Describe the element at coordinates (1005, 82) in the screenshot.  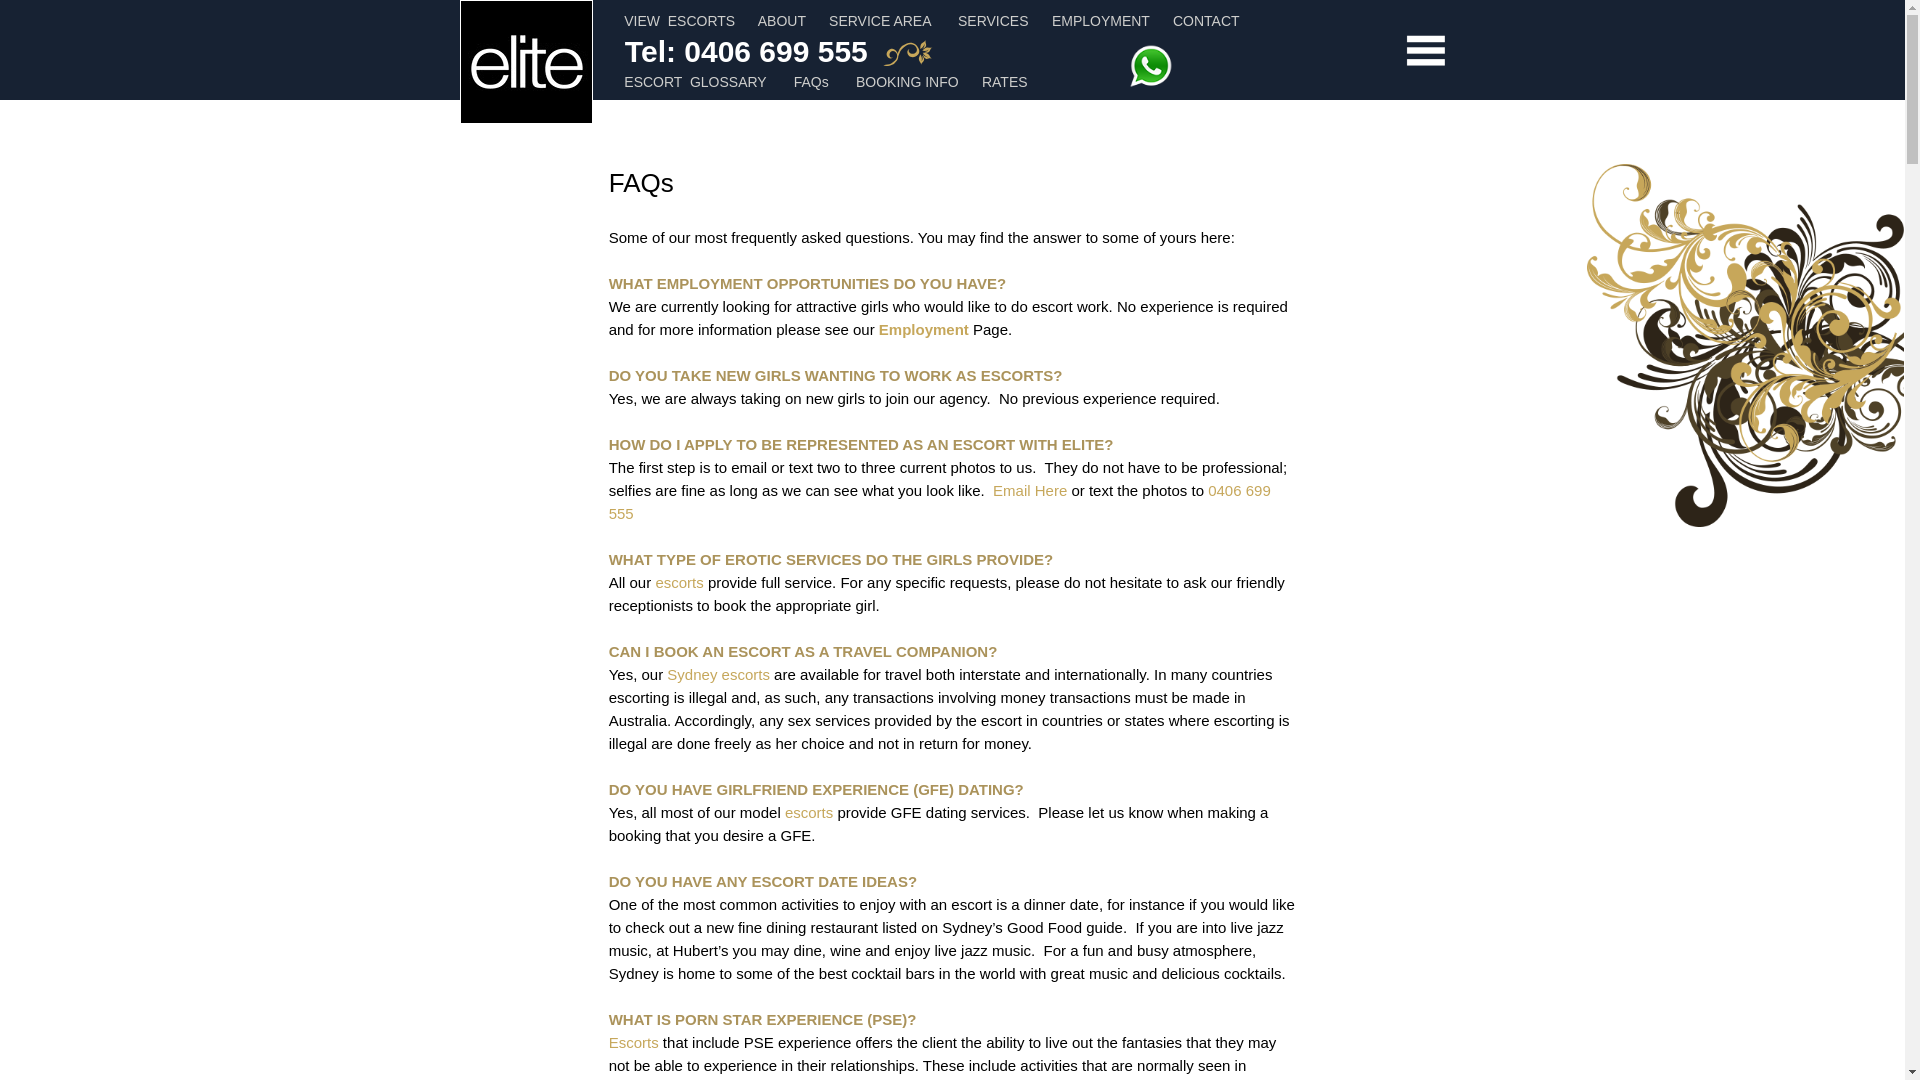
I see `RATES` at that location.